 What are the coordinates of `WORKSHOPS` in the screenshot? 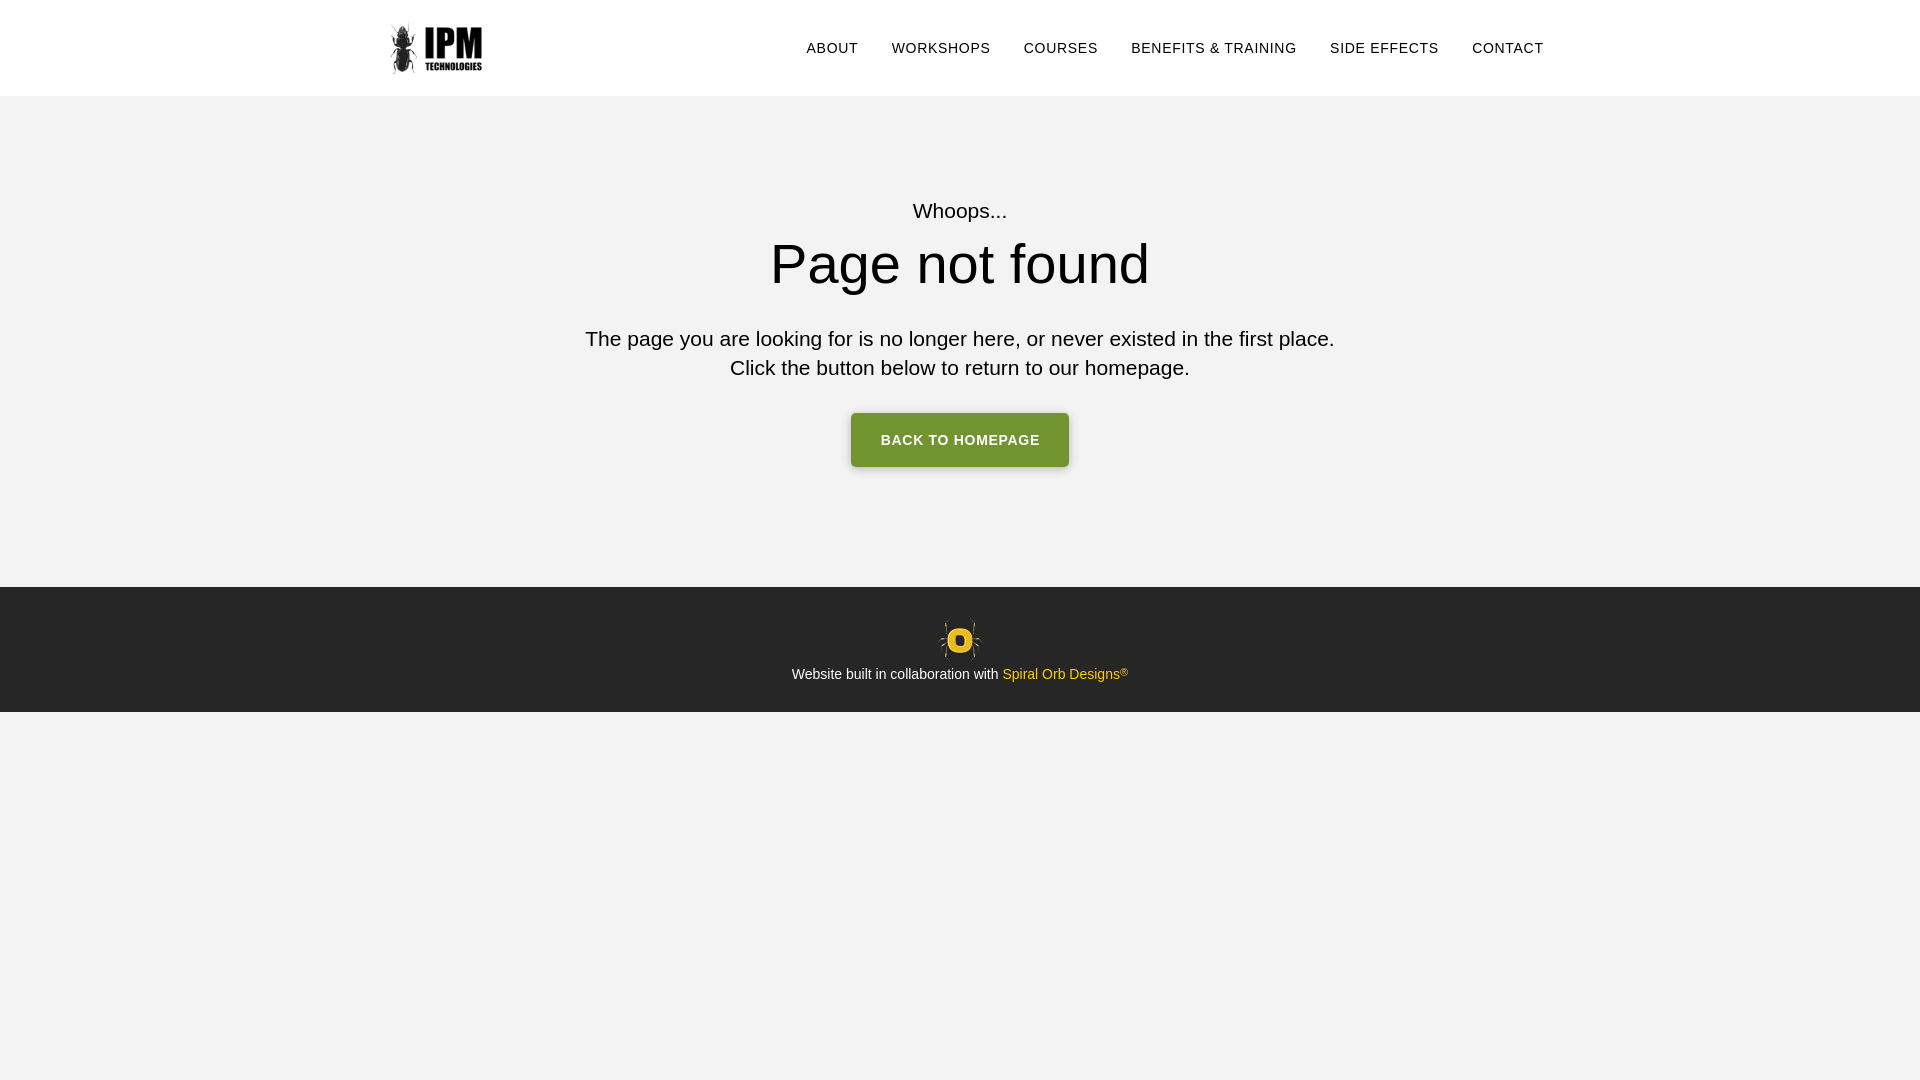 It's located at (940, 48).